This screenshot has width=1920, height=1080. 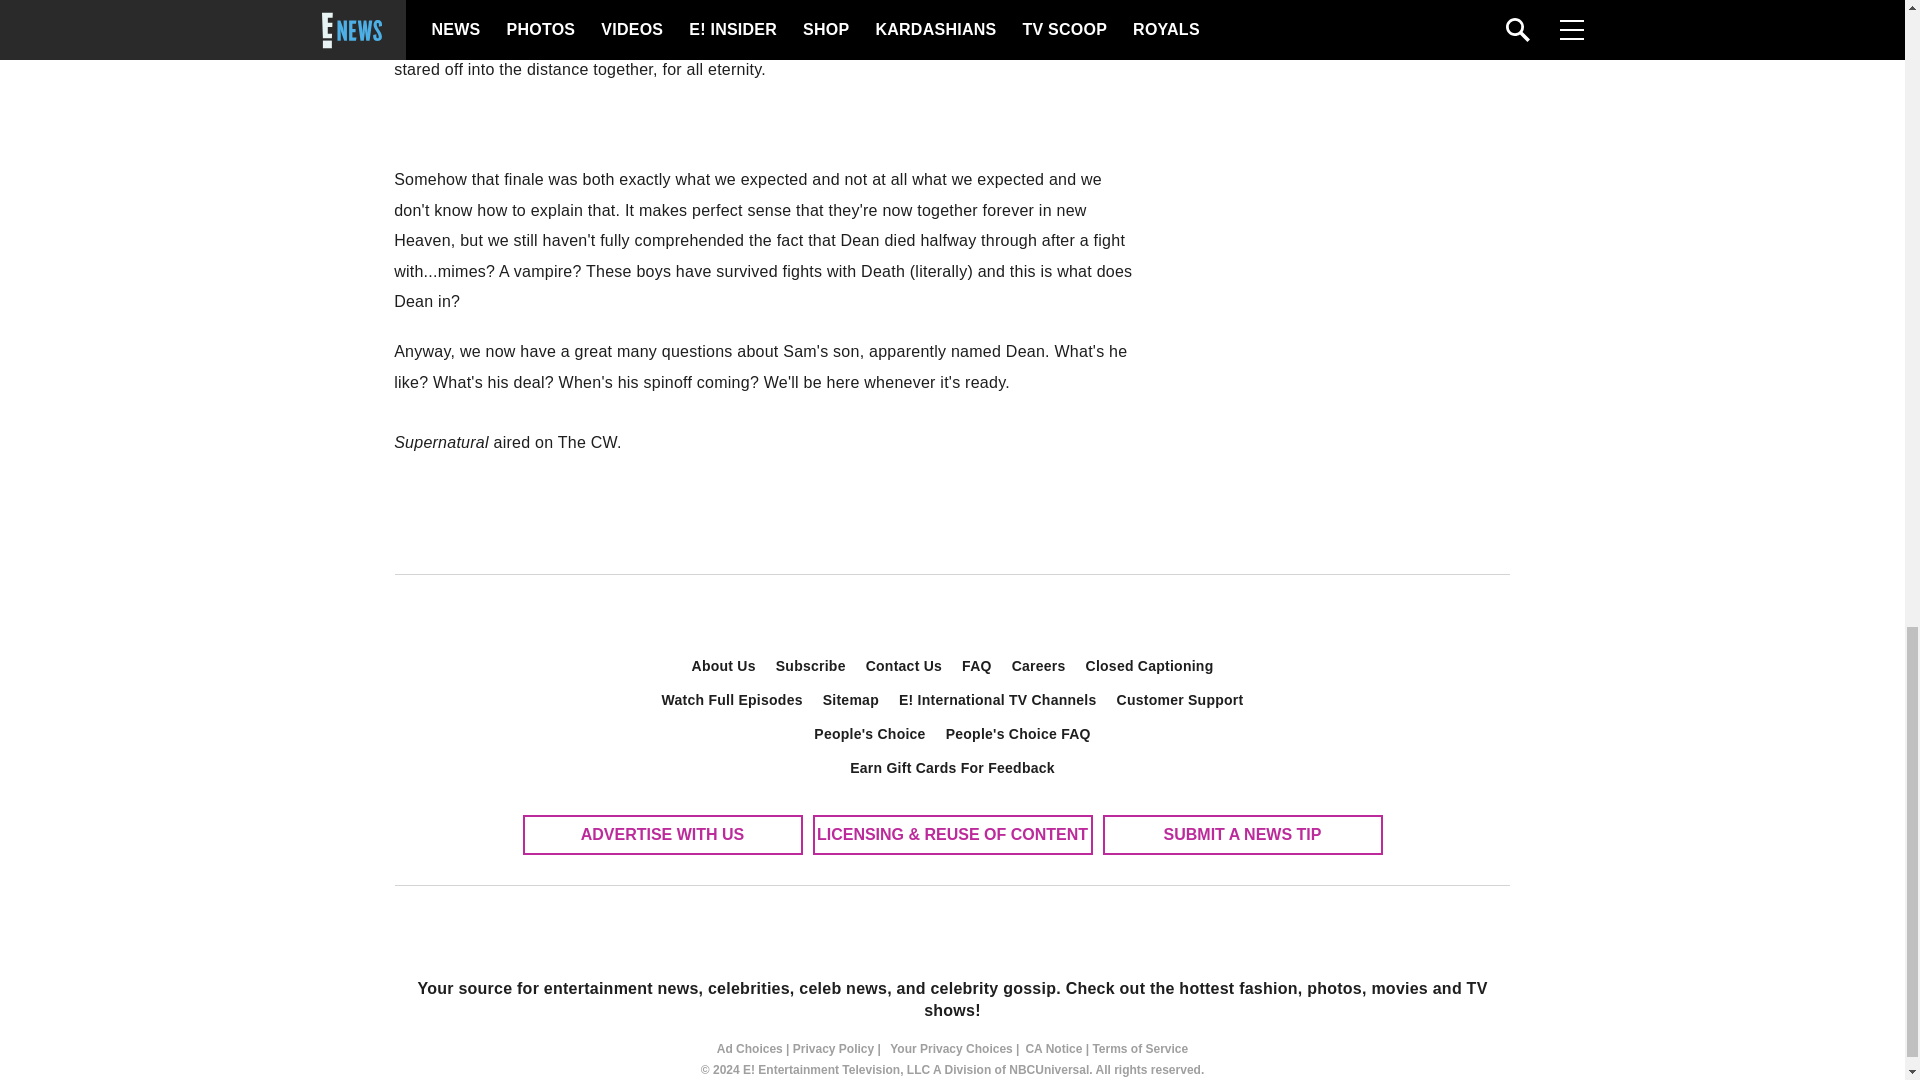 What do you see at coordinates (904, 666) in the screenshot?
I see `Contact Us` at bounding box center [904, 666].